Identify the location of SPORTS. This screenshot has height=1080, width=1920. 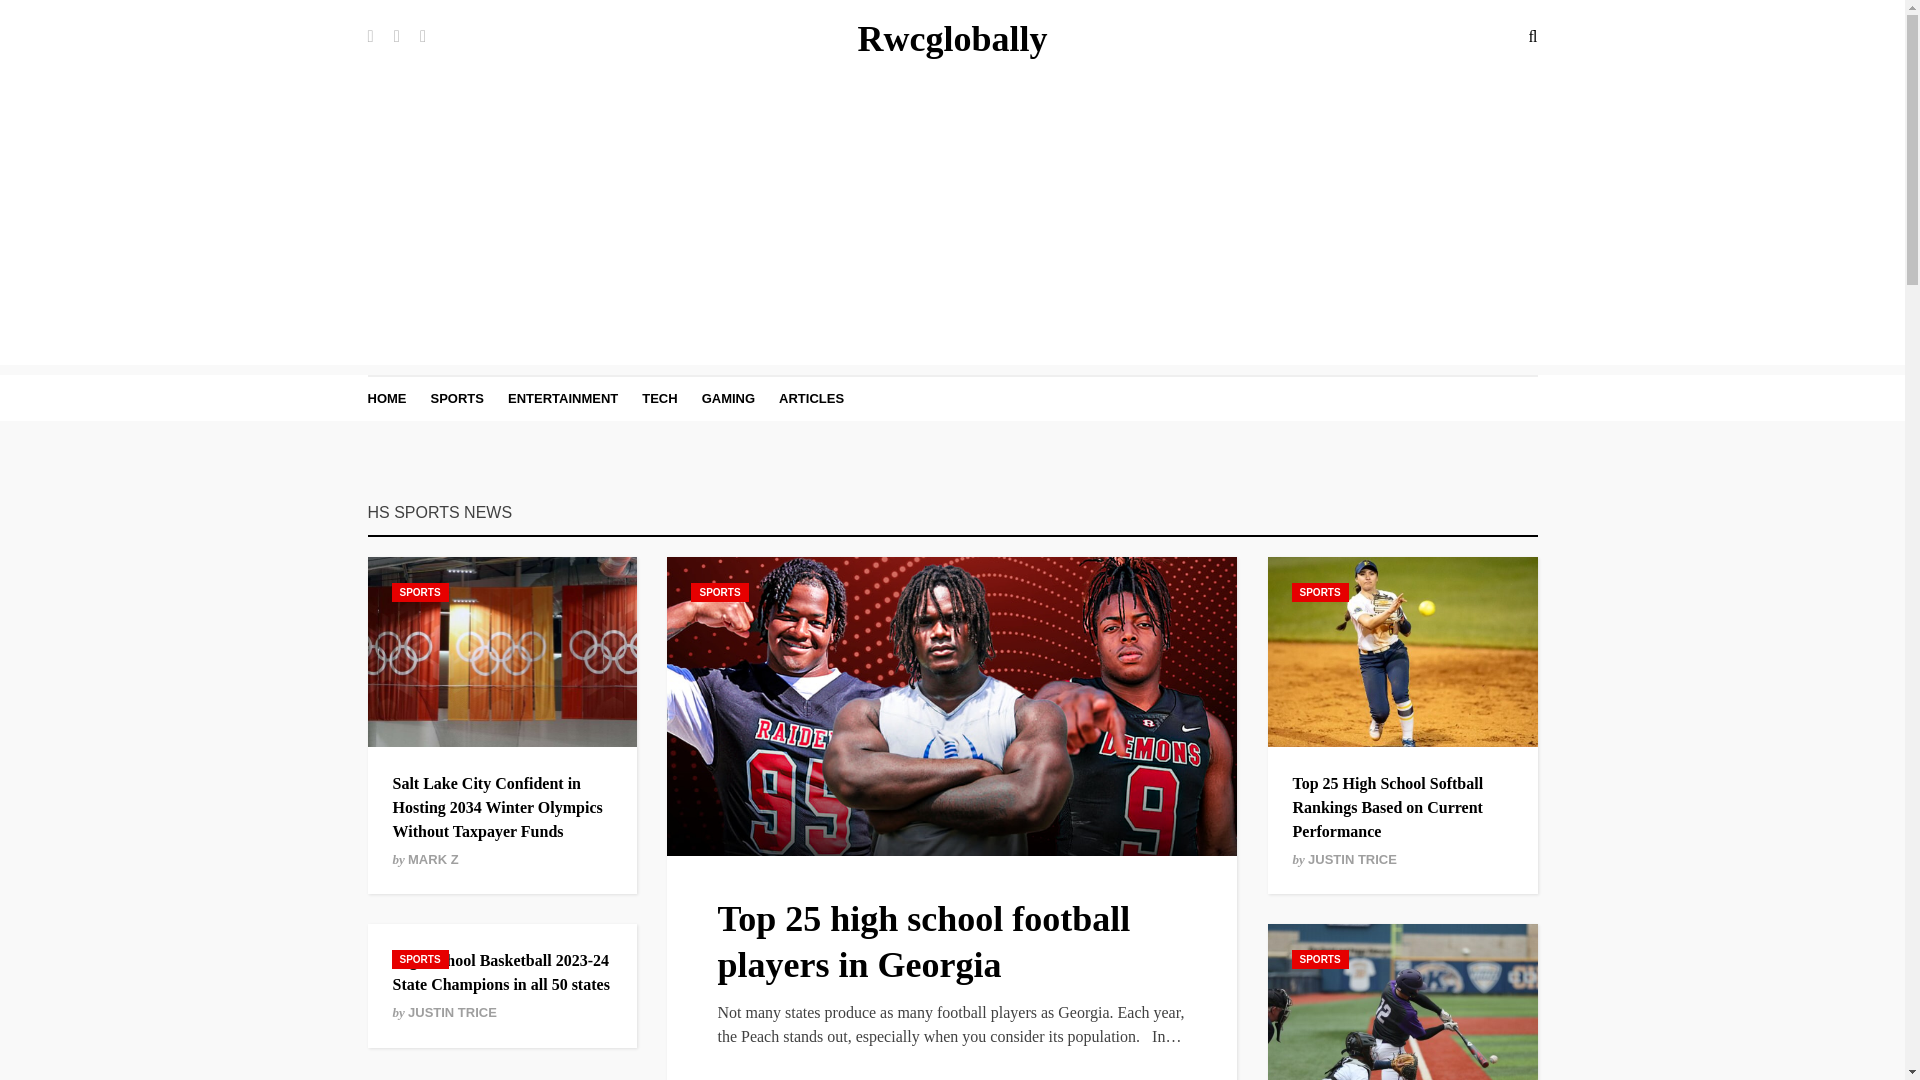
(456, 398).